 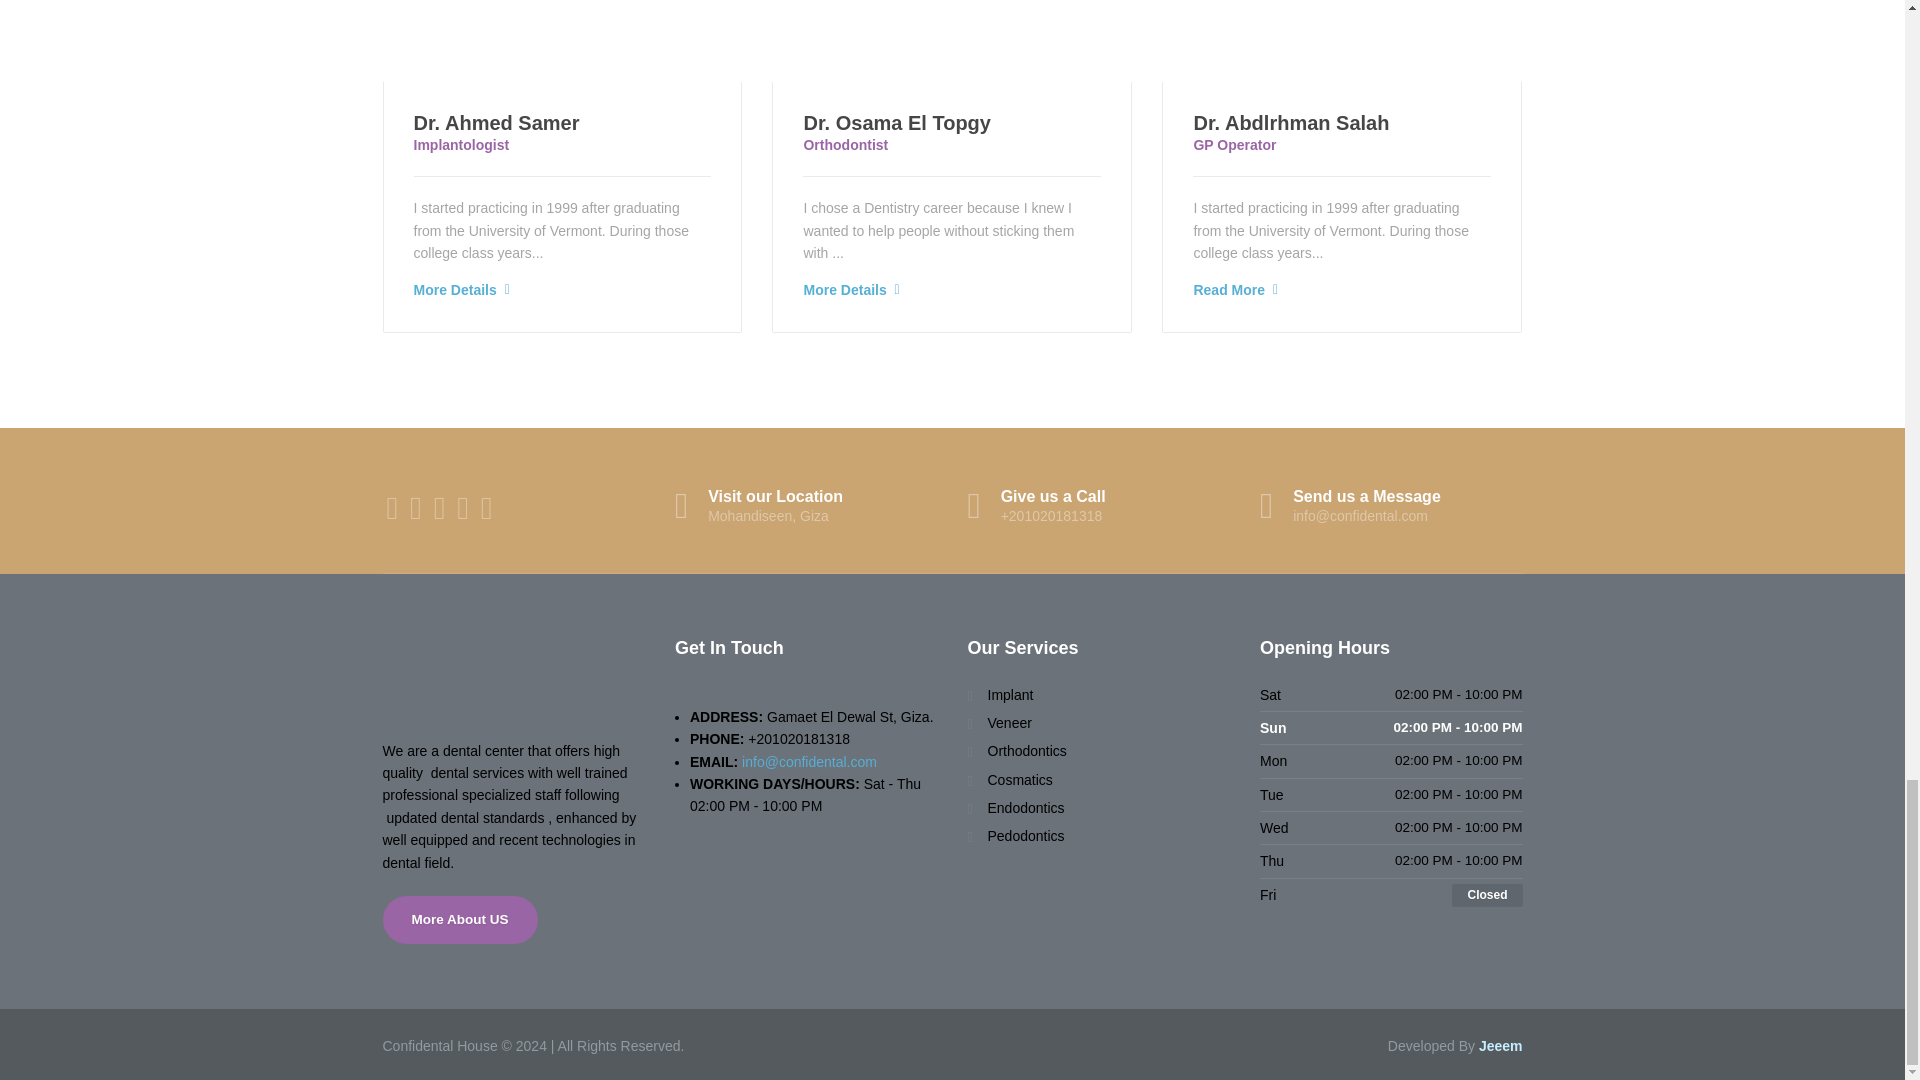 What do you see at coordinates (896, 122) in the screenshot?
I see `Dr. Osama El Topgy` at bounding box center [896, 122].